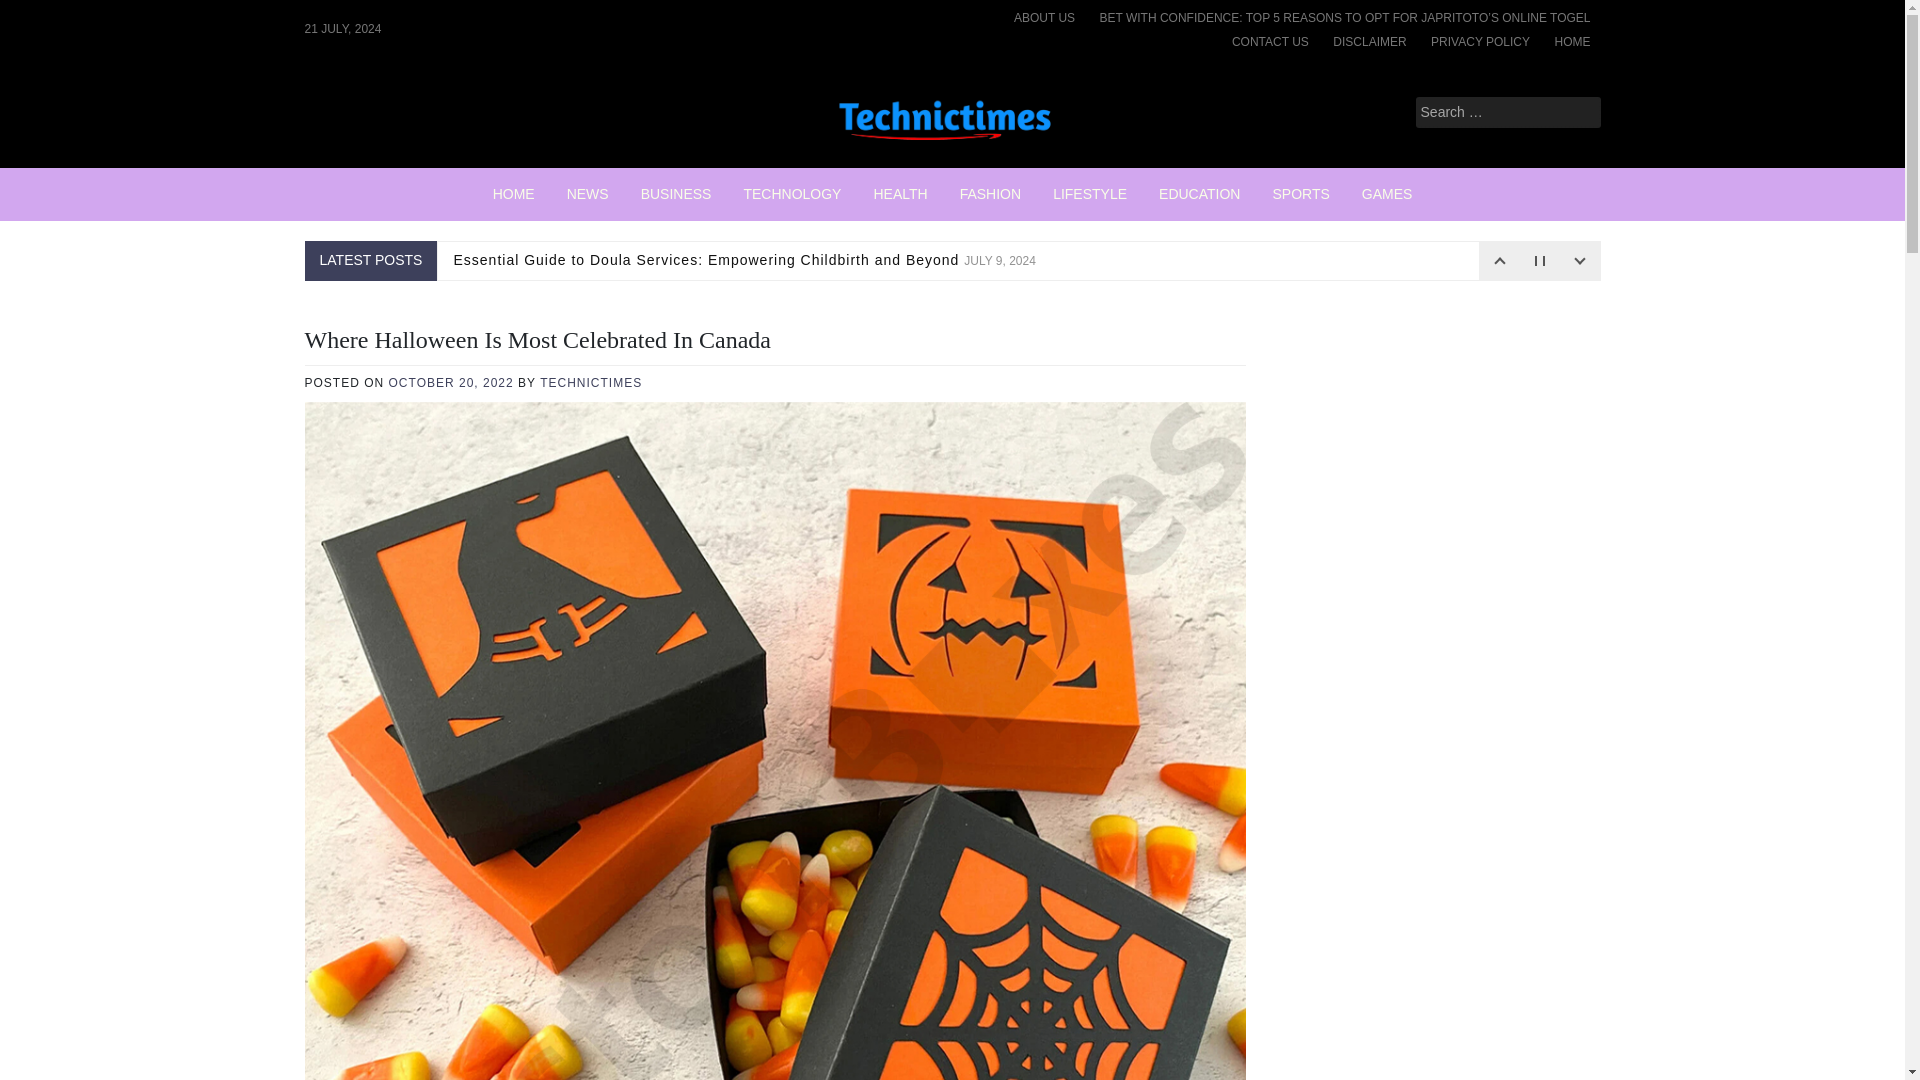 The height and width of the screenshot is (1080, 1920). I want to click on PRIVACY POLICY, so click(1480, 42).